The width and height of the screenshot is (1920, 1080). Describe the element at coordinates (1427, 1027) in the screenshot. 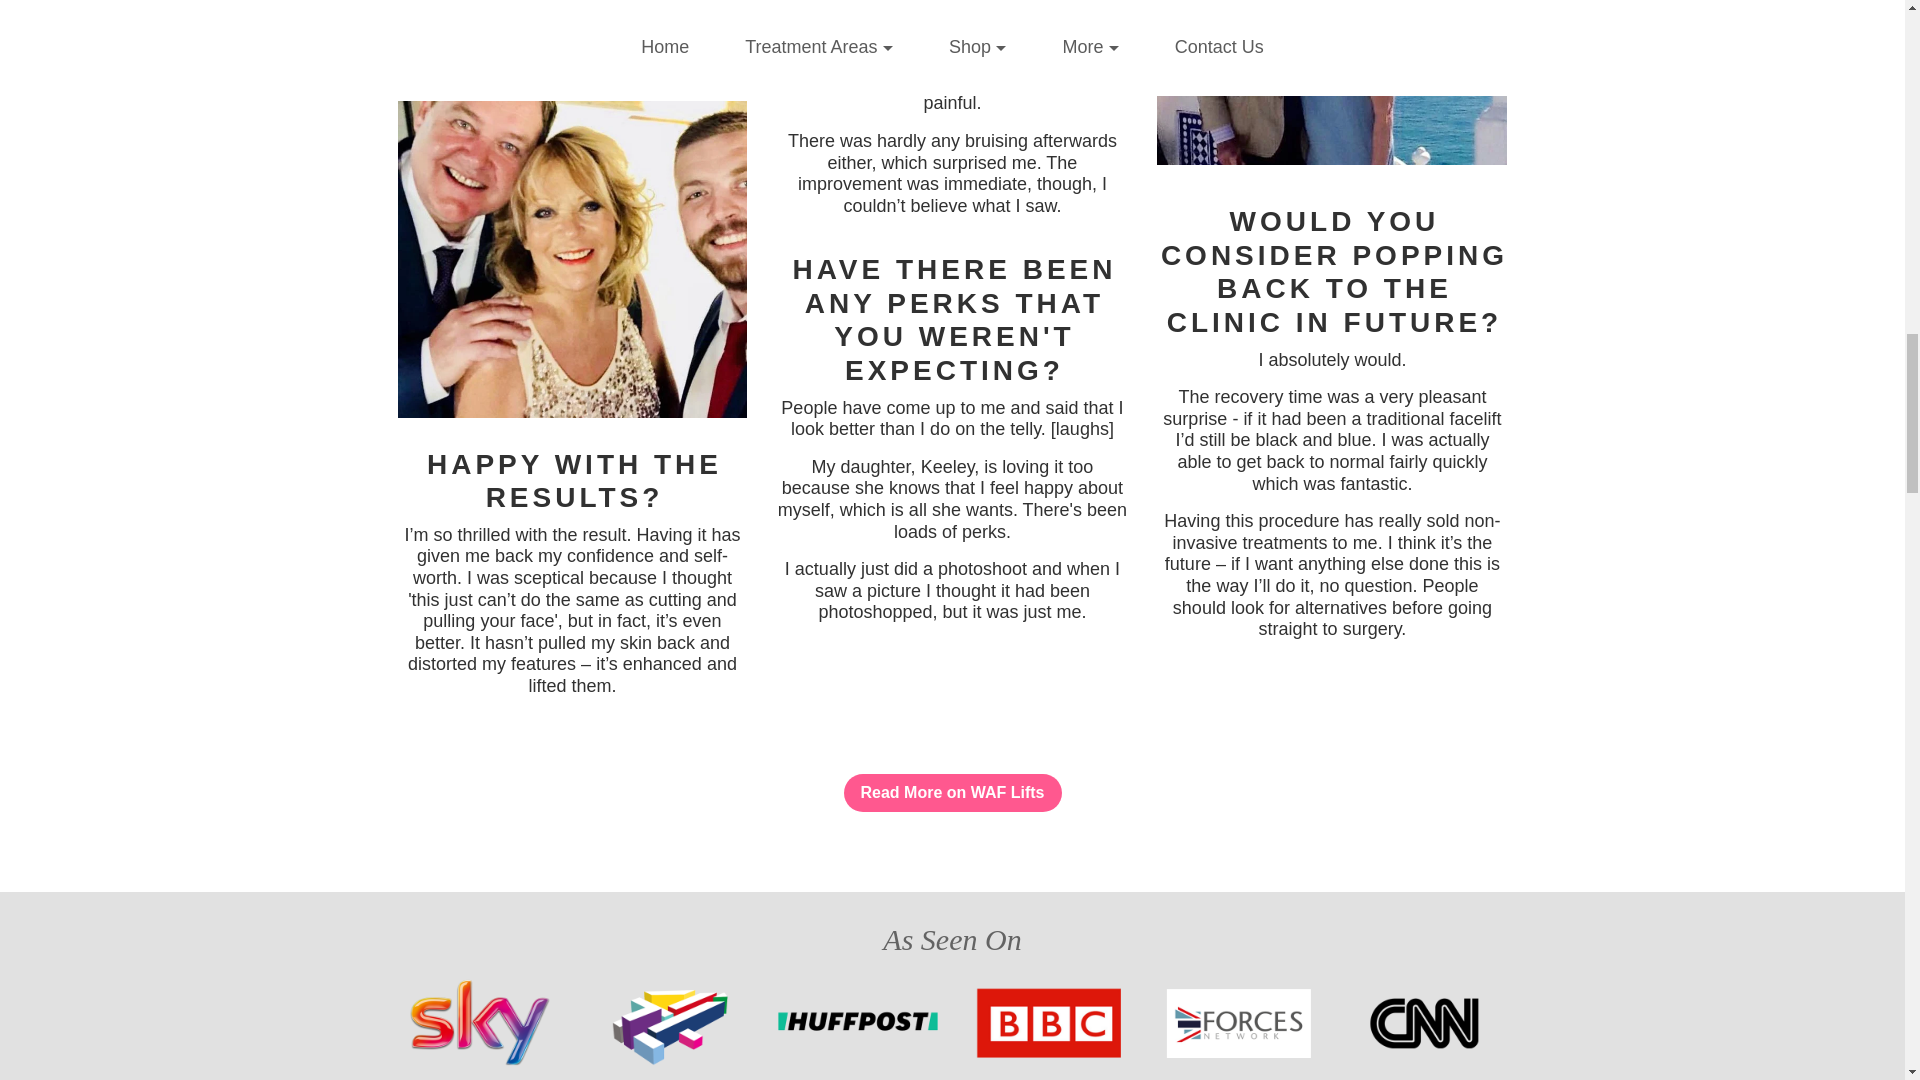

I see `CNN` at that location.